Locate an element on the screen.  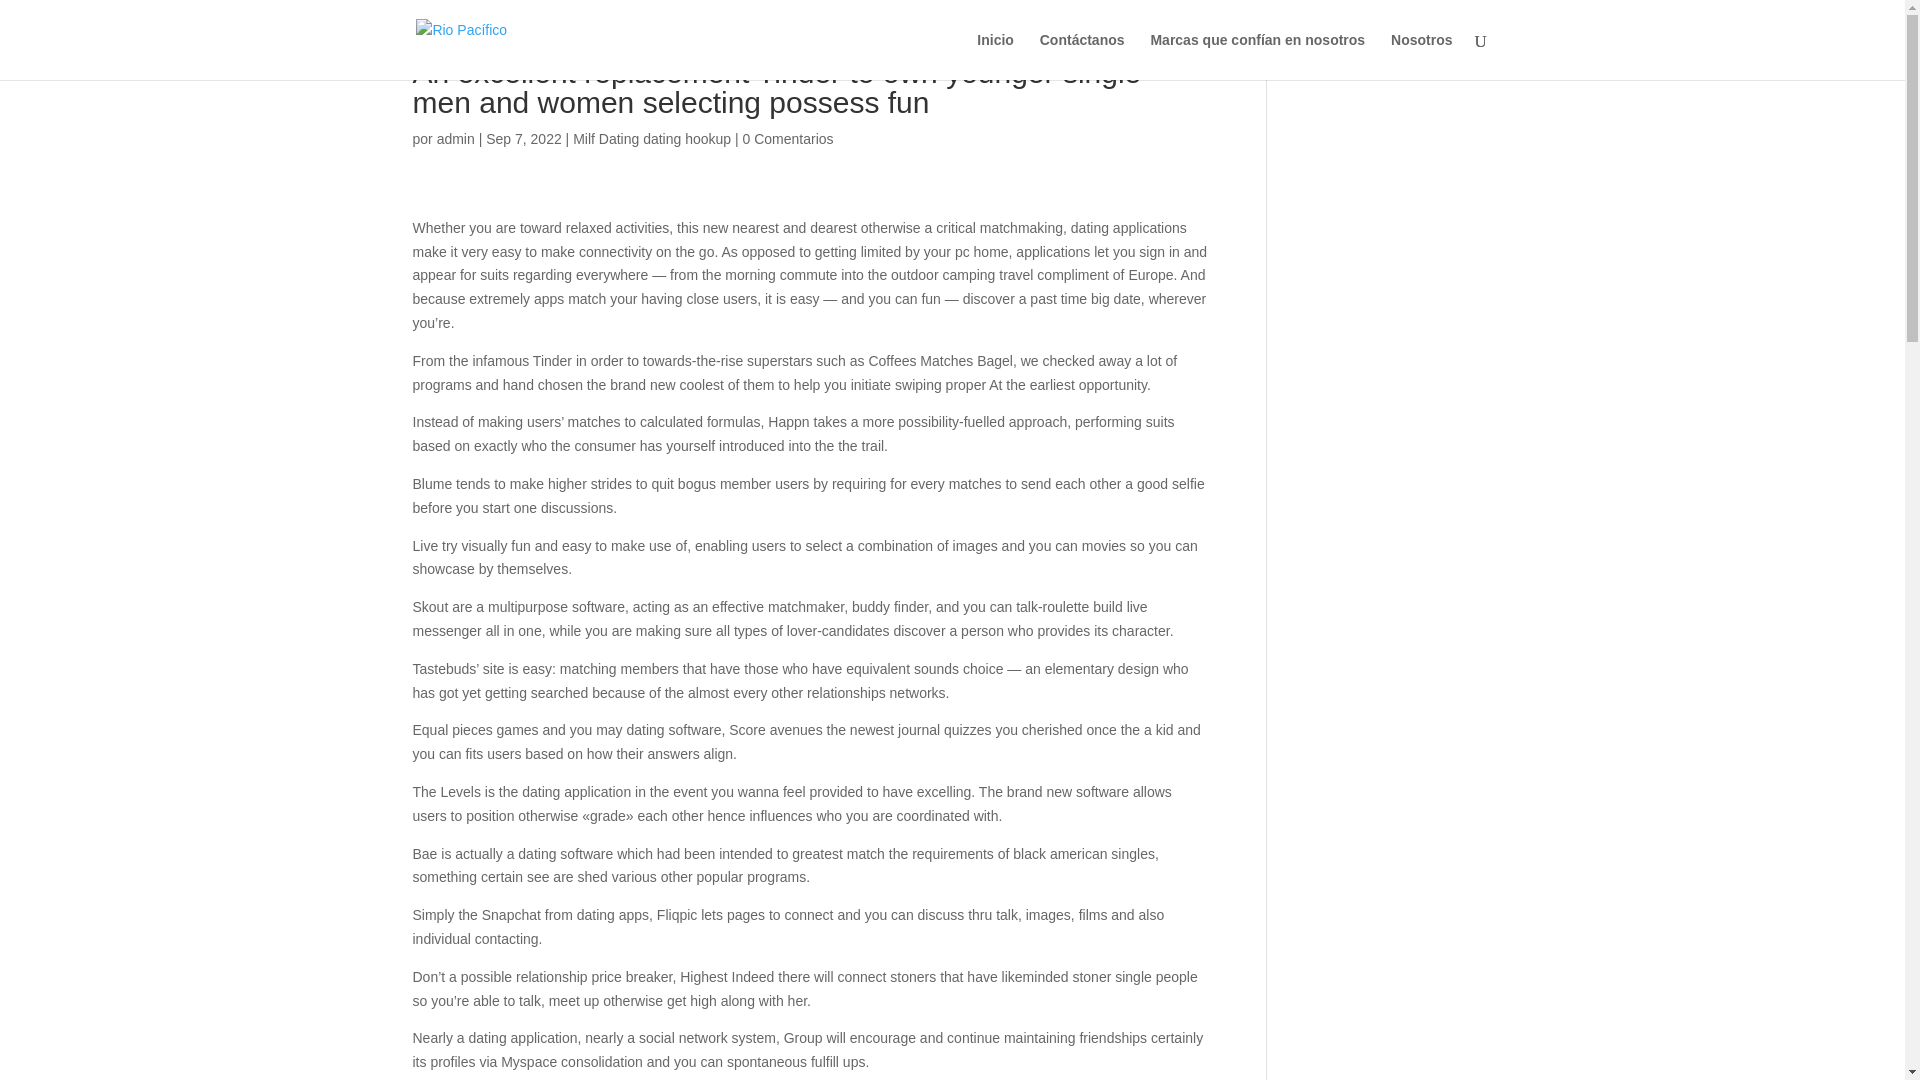
Nosotros is located at coordinates (1420, 56).